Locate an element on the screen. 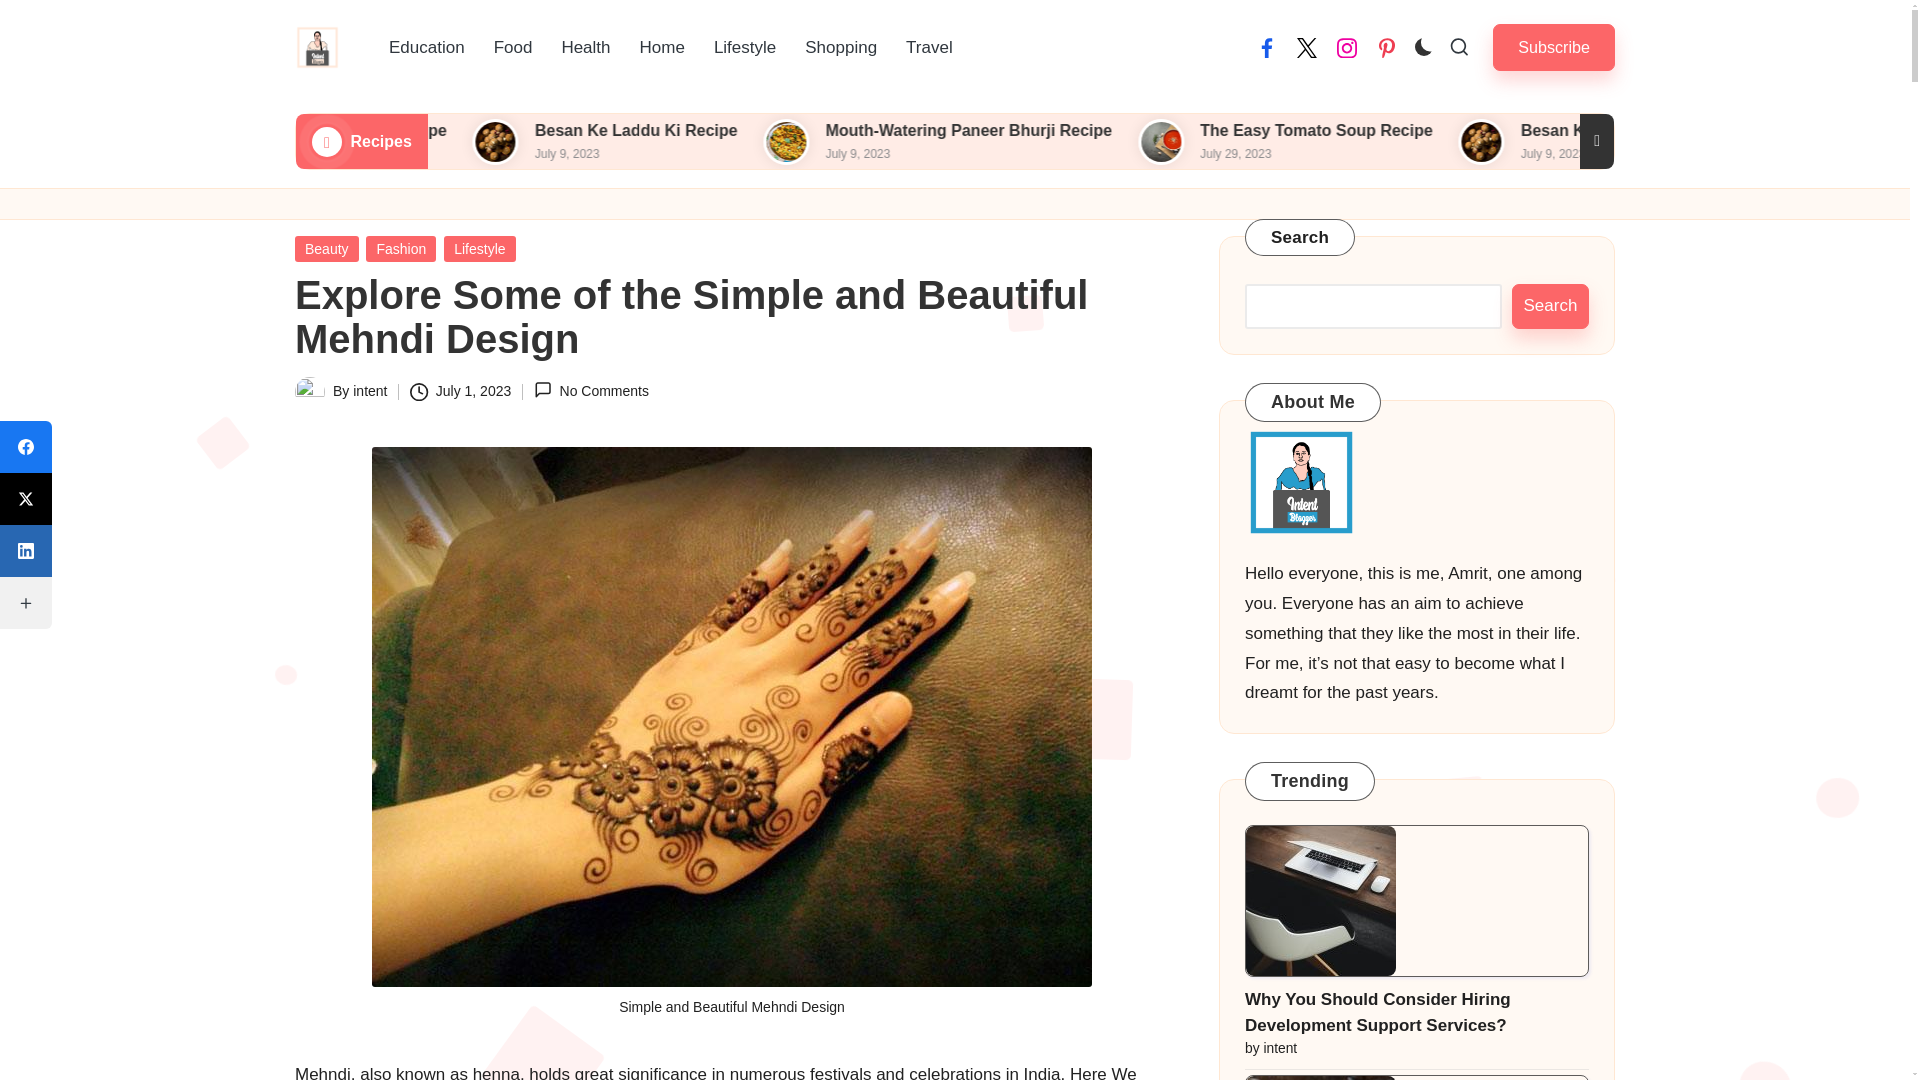  Fashion is located at coordinates (400, 249).